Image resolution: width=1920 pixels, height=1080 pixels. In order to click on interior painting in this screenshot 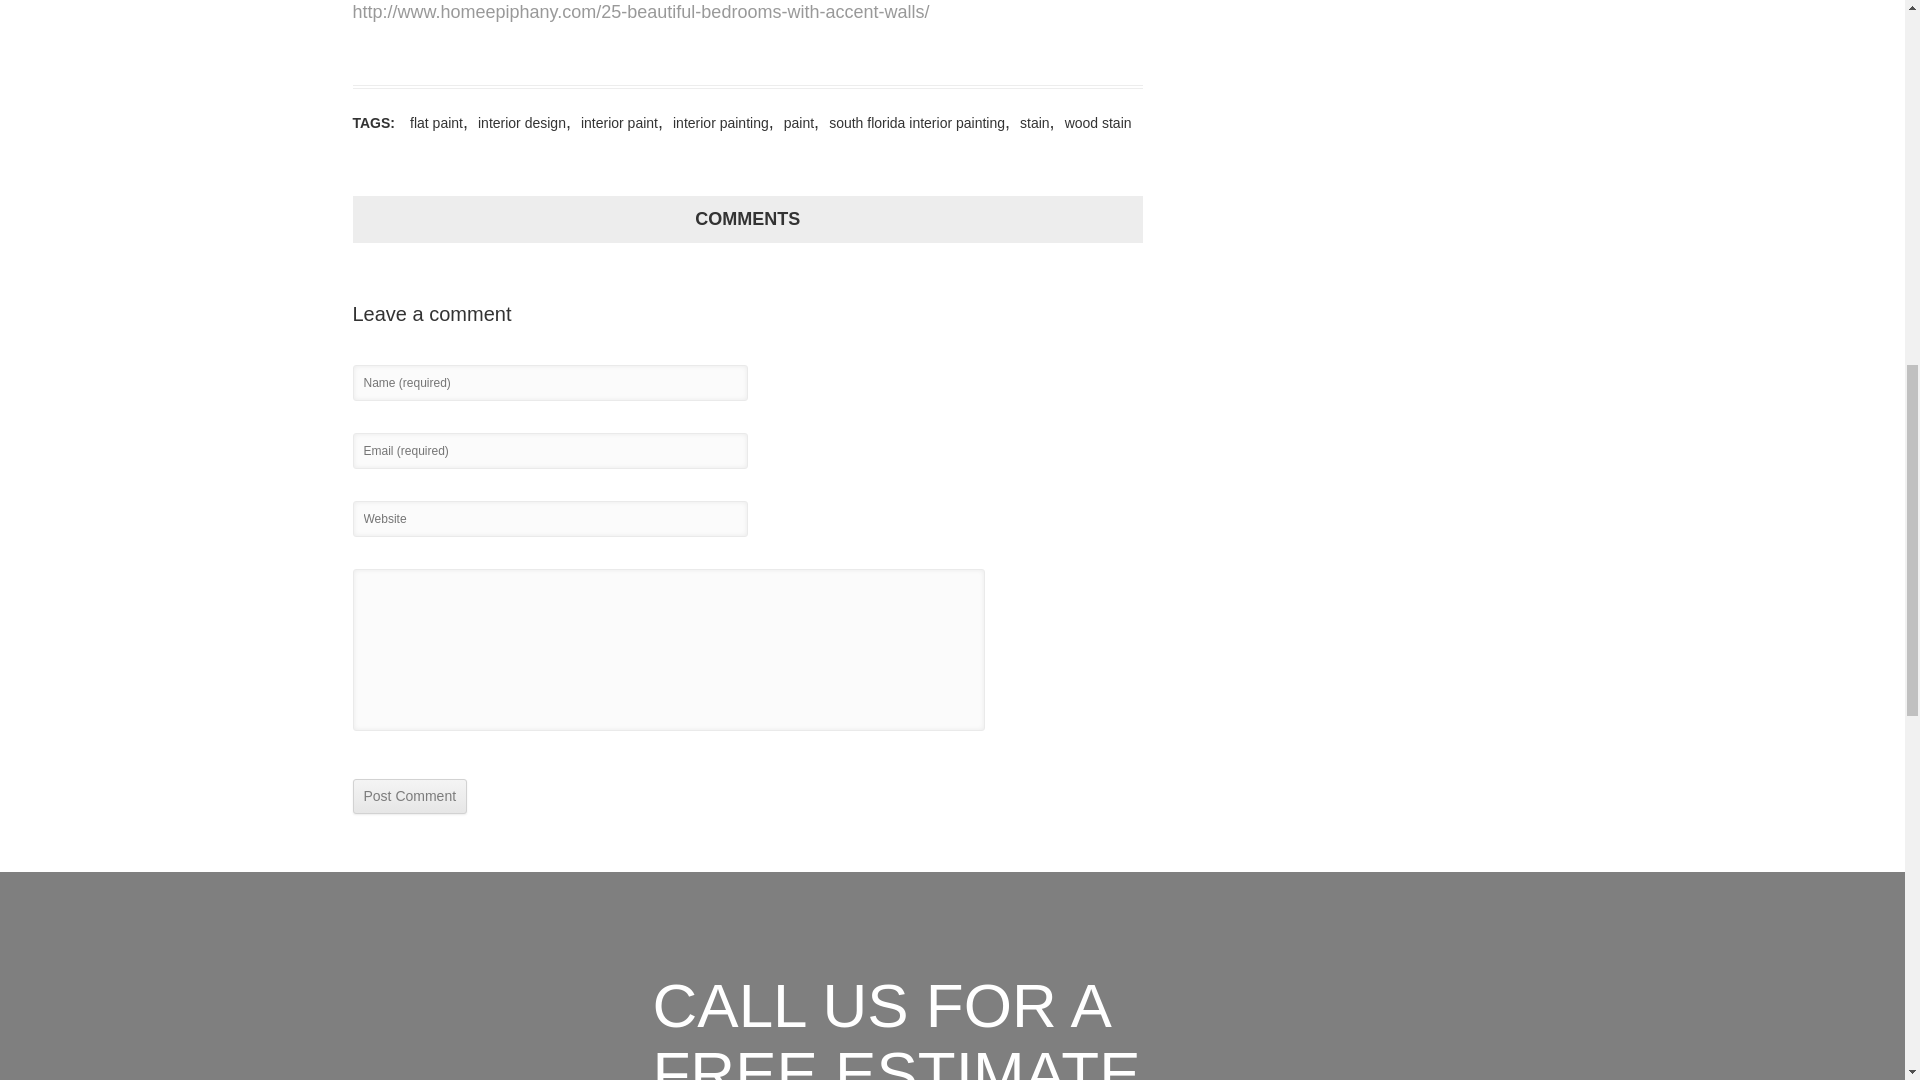, I will do `click(716, 122)`.